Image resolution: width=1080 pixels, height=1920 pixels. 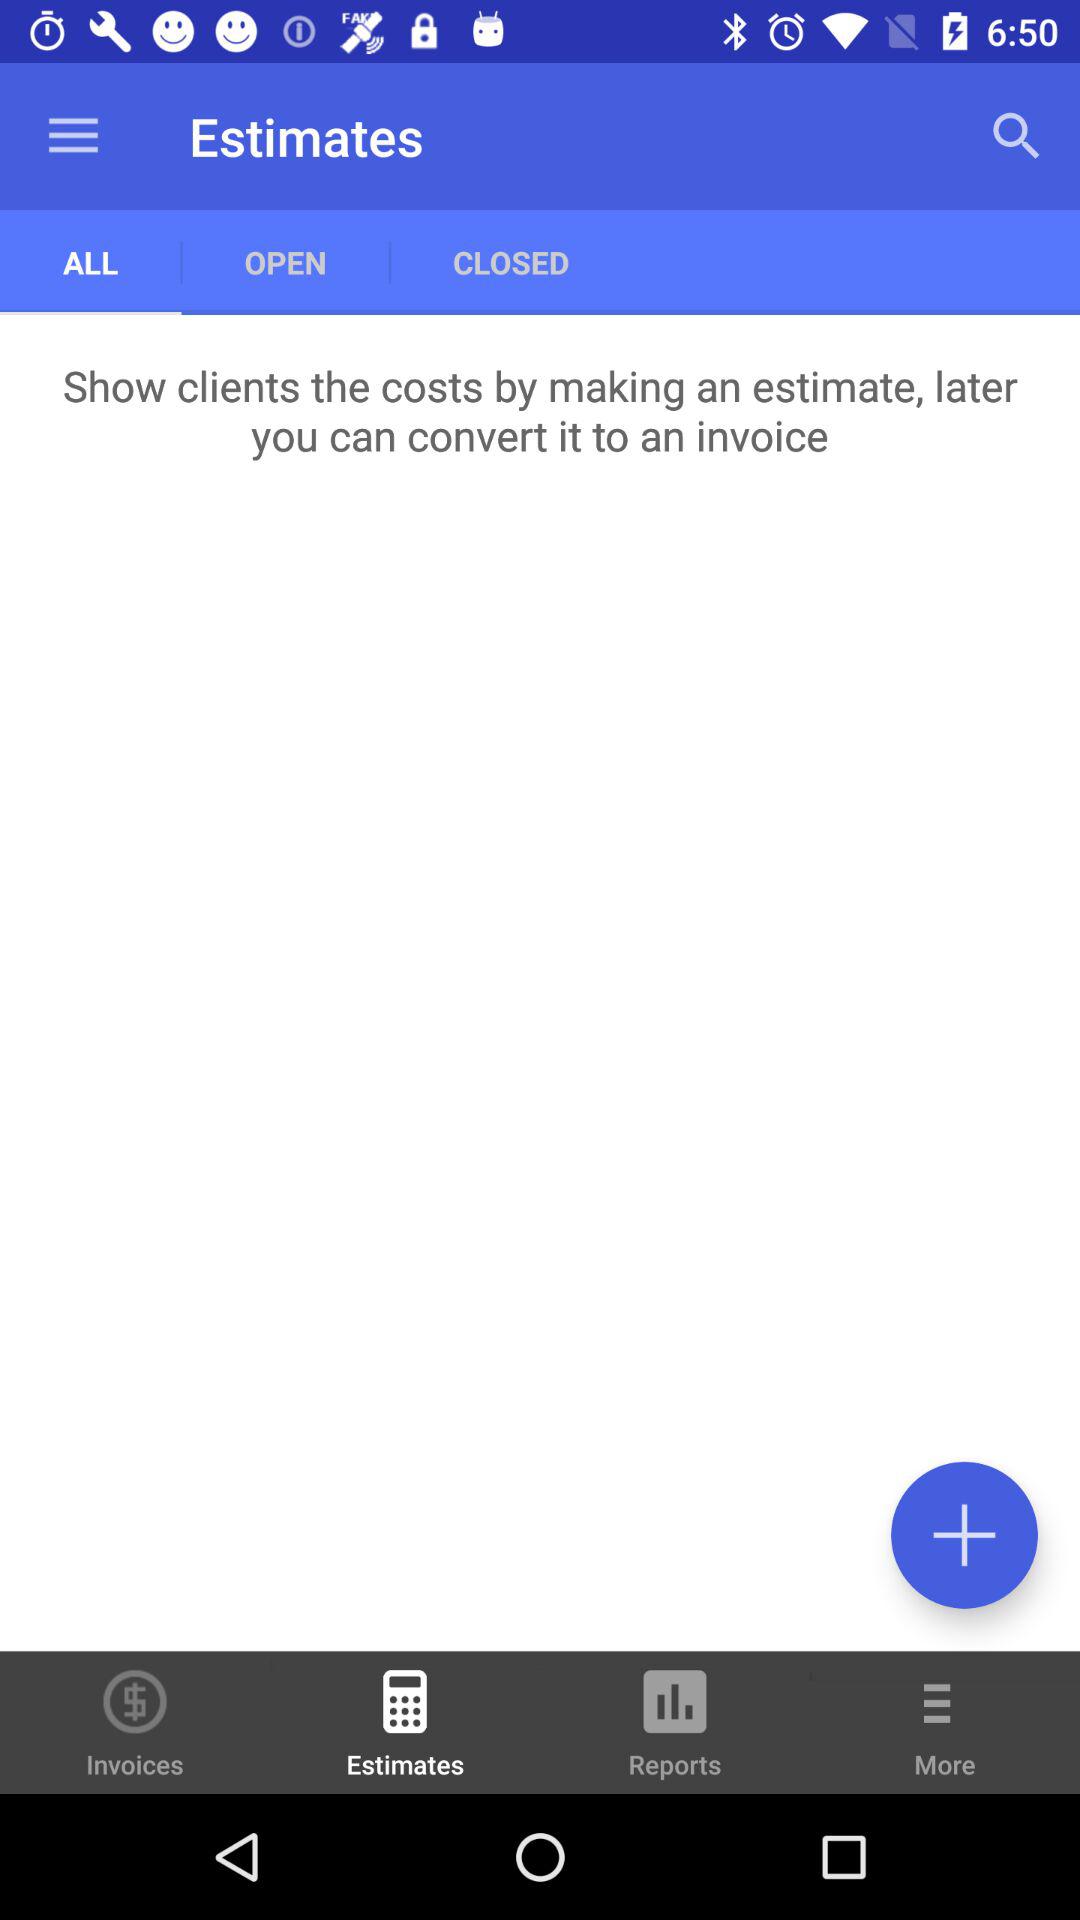 I want to click on choose the icon below the show clients the item, so click(x=964, y=1534).